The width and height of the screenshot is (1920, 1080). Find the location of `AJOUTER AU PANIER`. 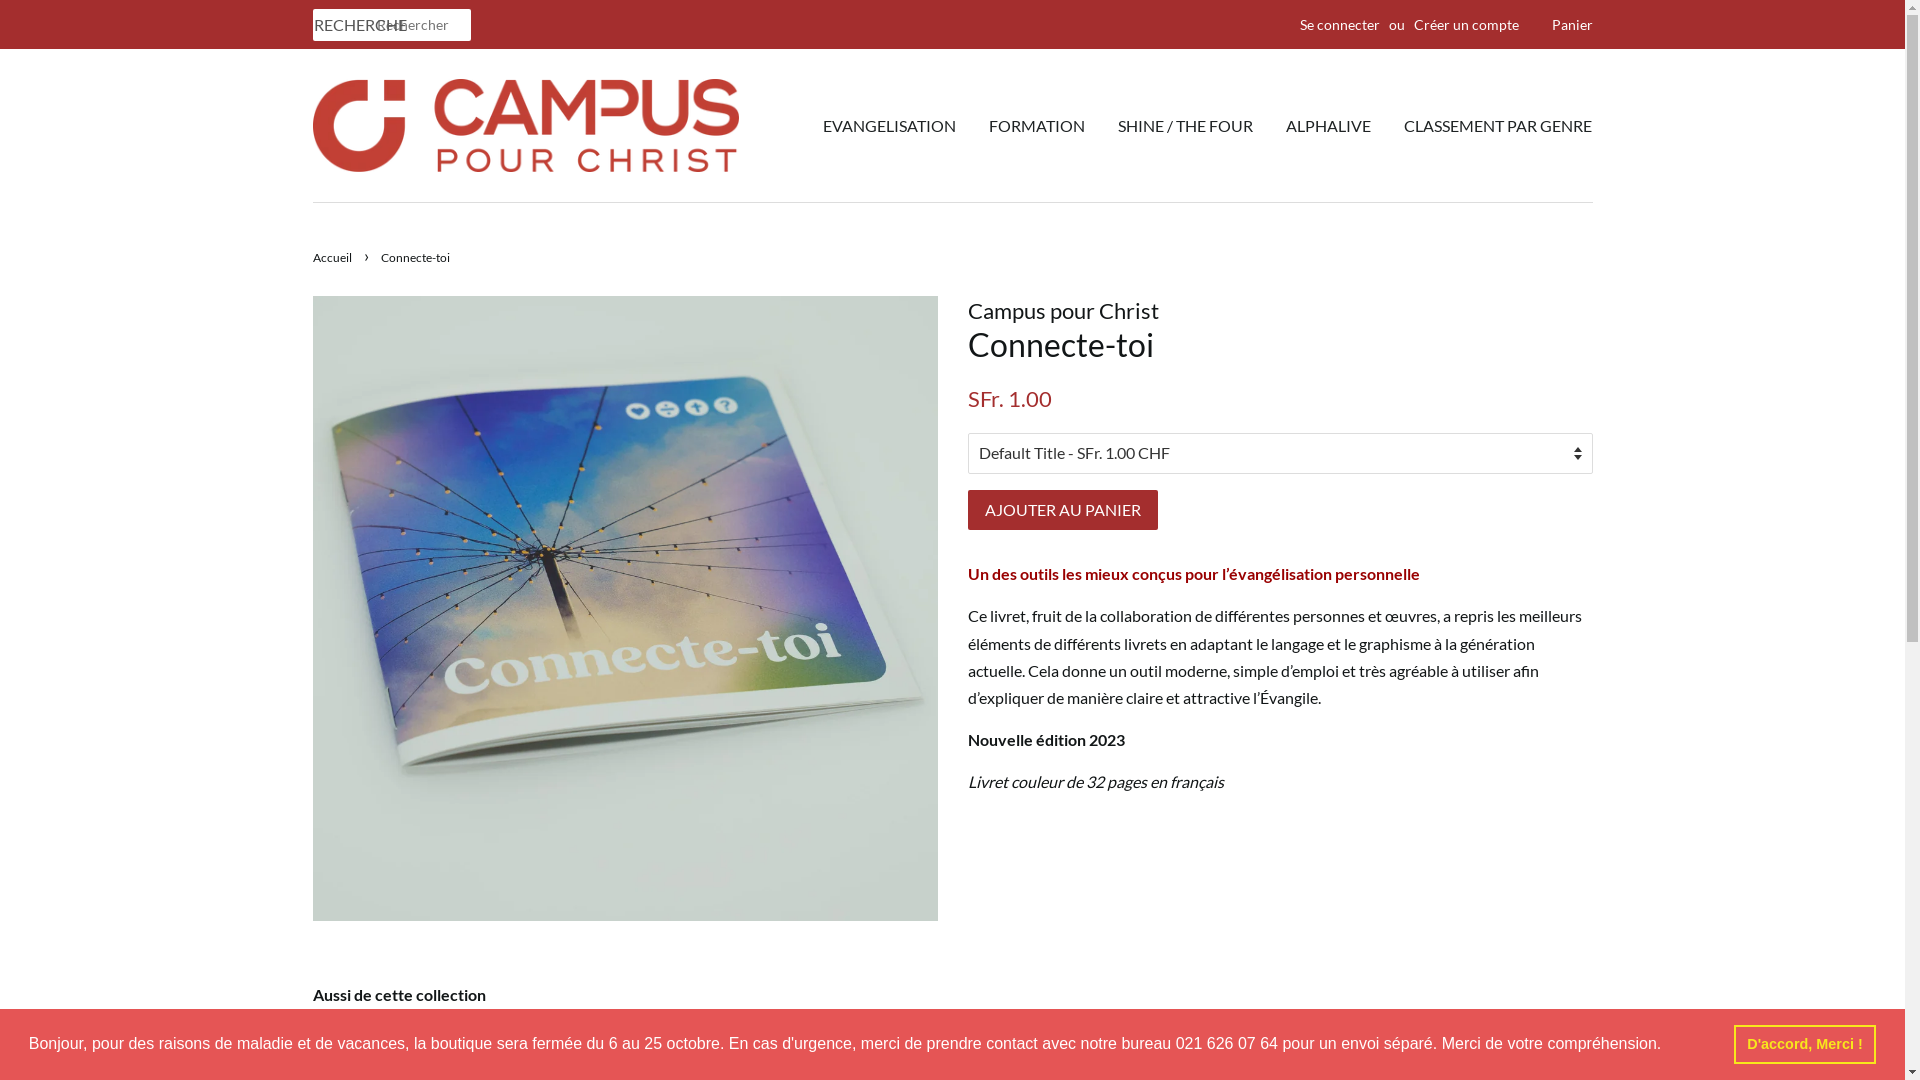

AJOUTER AU PANIER is located at coordinates (1063, 510).